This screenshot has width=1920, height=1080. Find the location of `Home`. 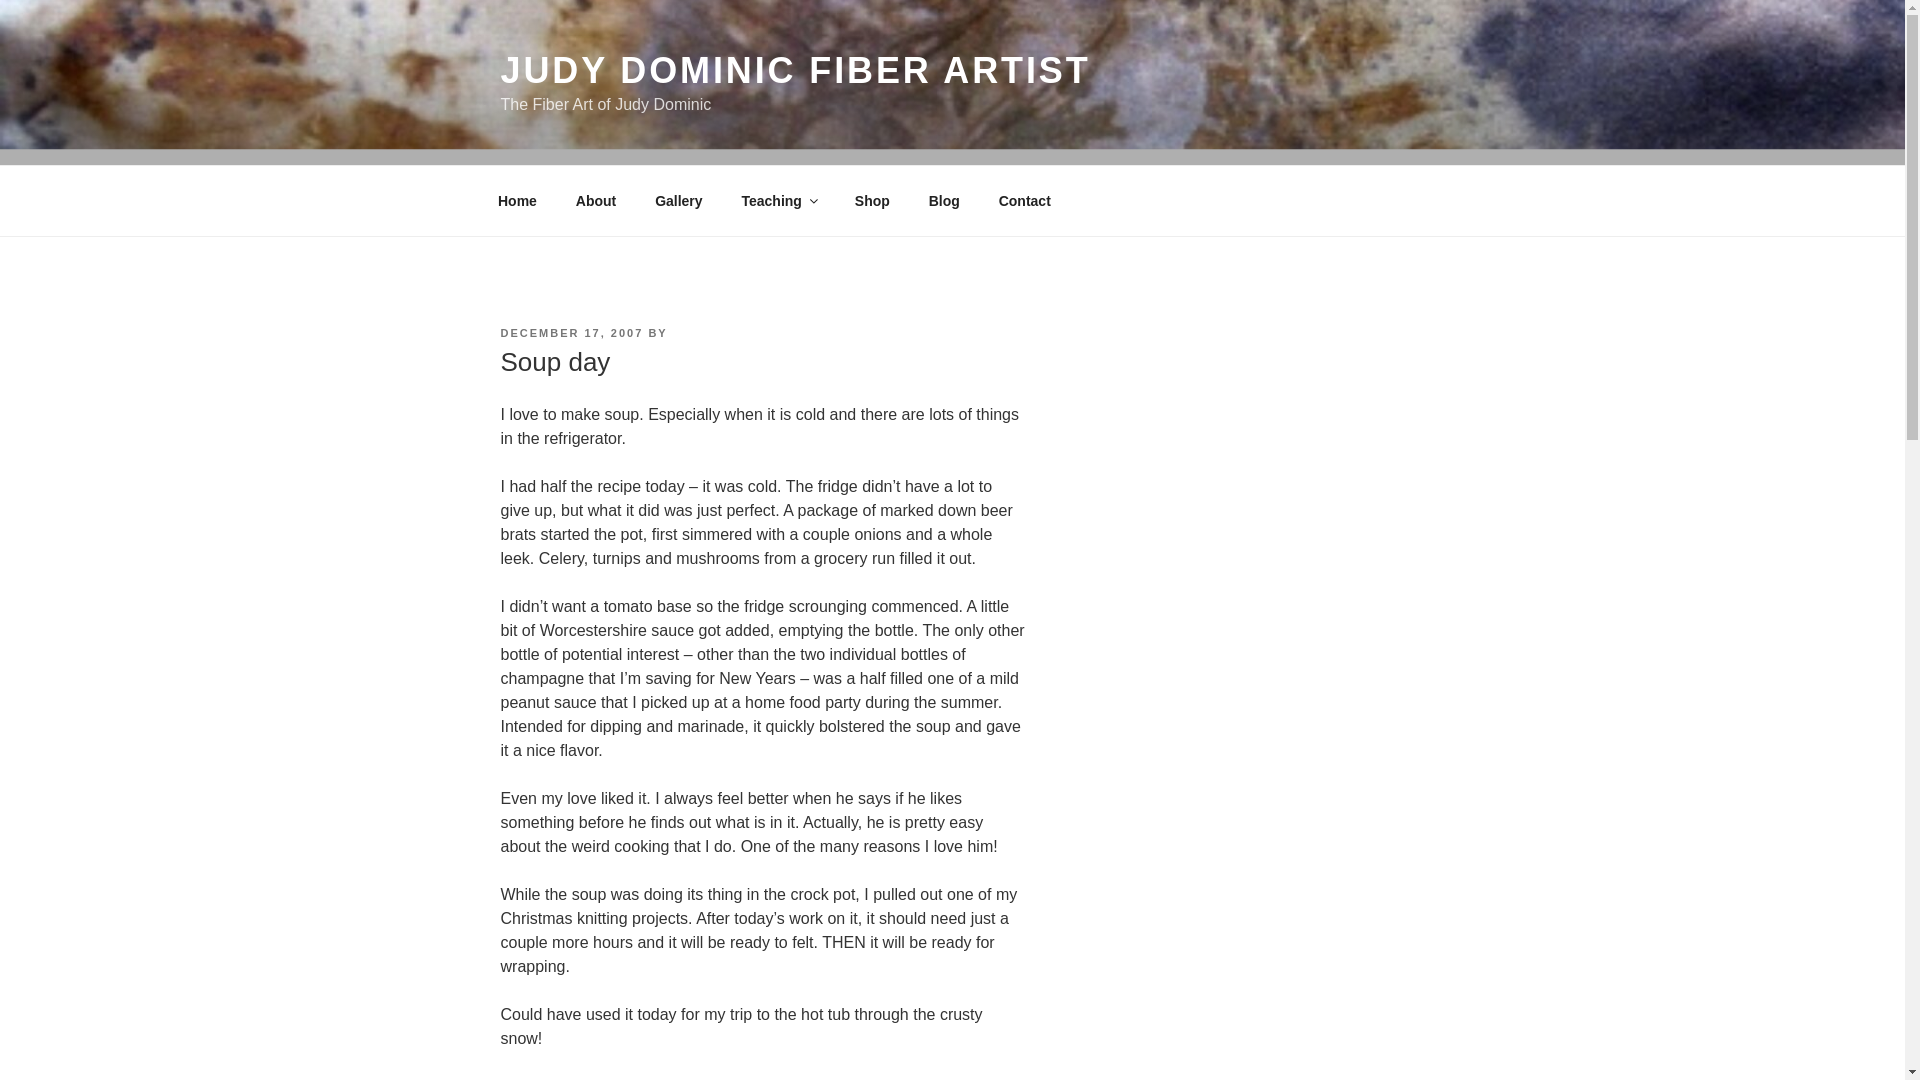

Home is located at coordinates (517, 200).